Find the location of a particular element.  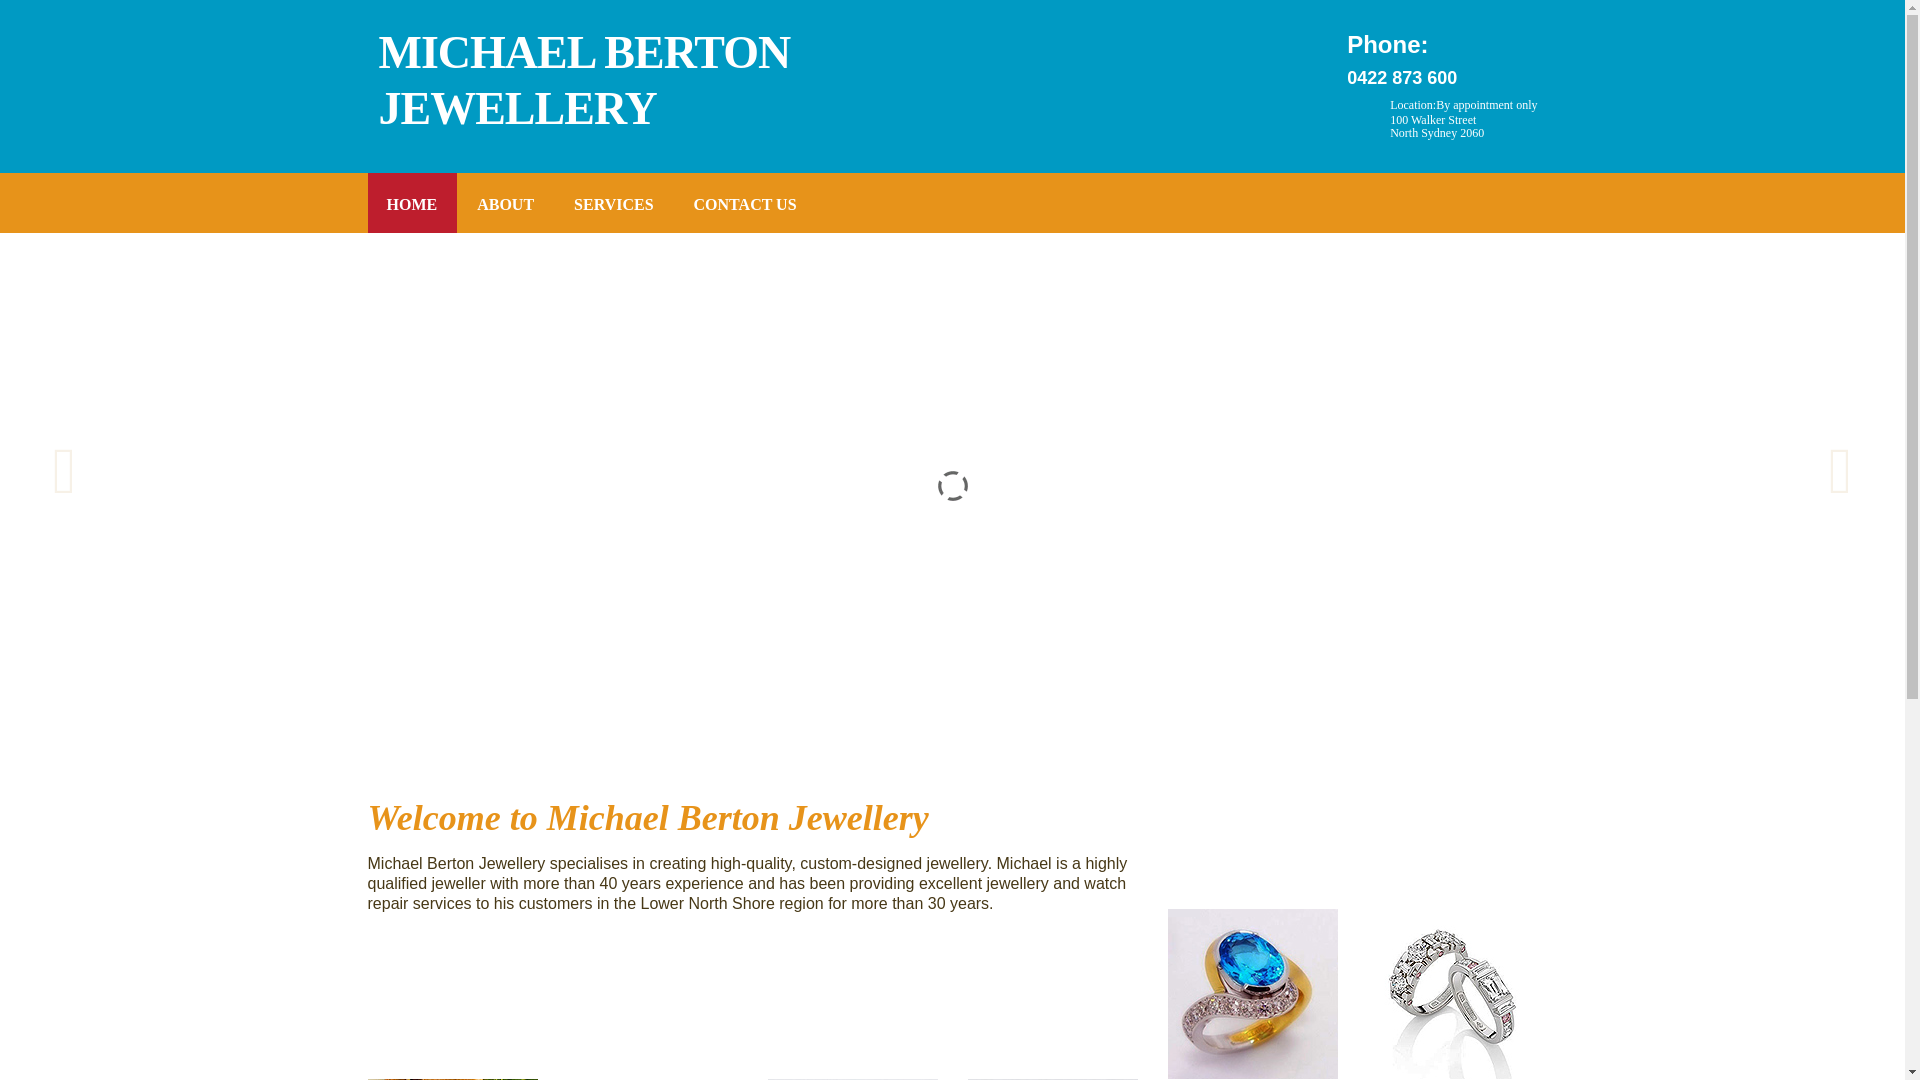

JEWELLERY is located at coordinates (517, 108).